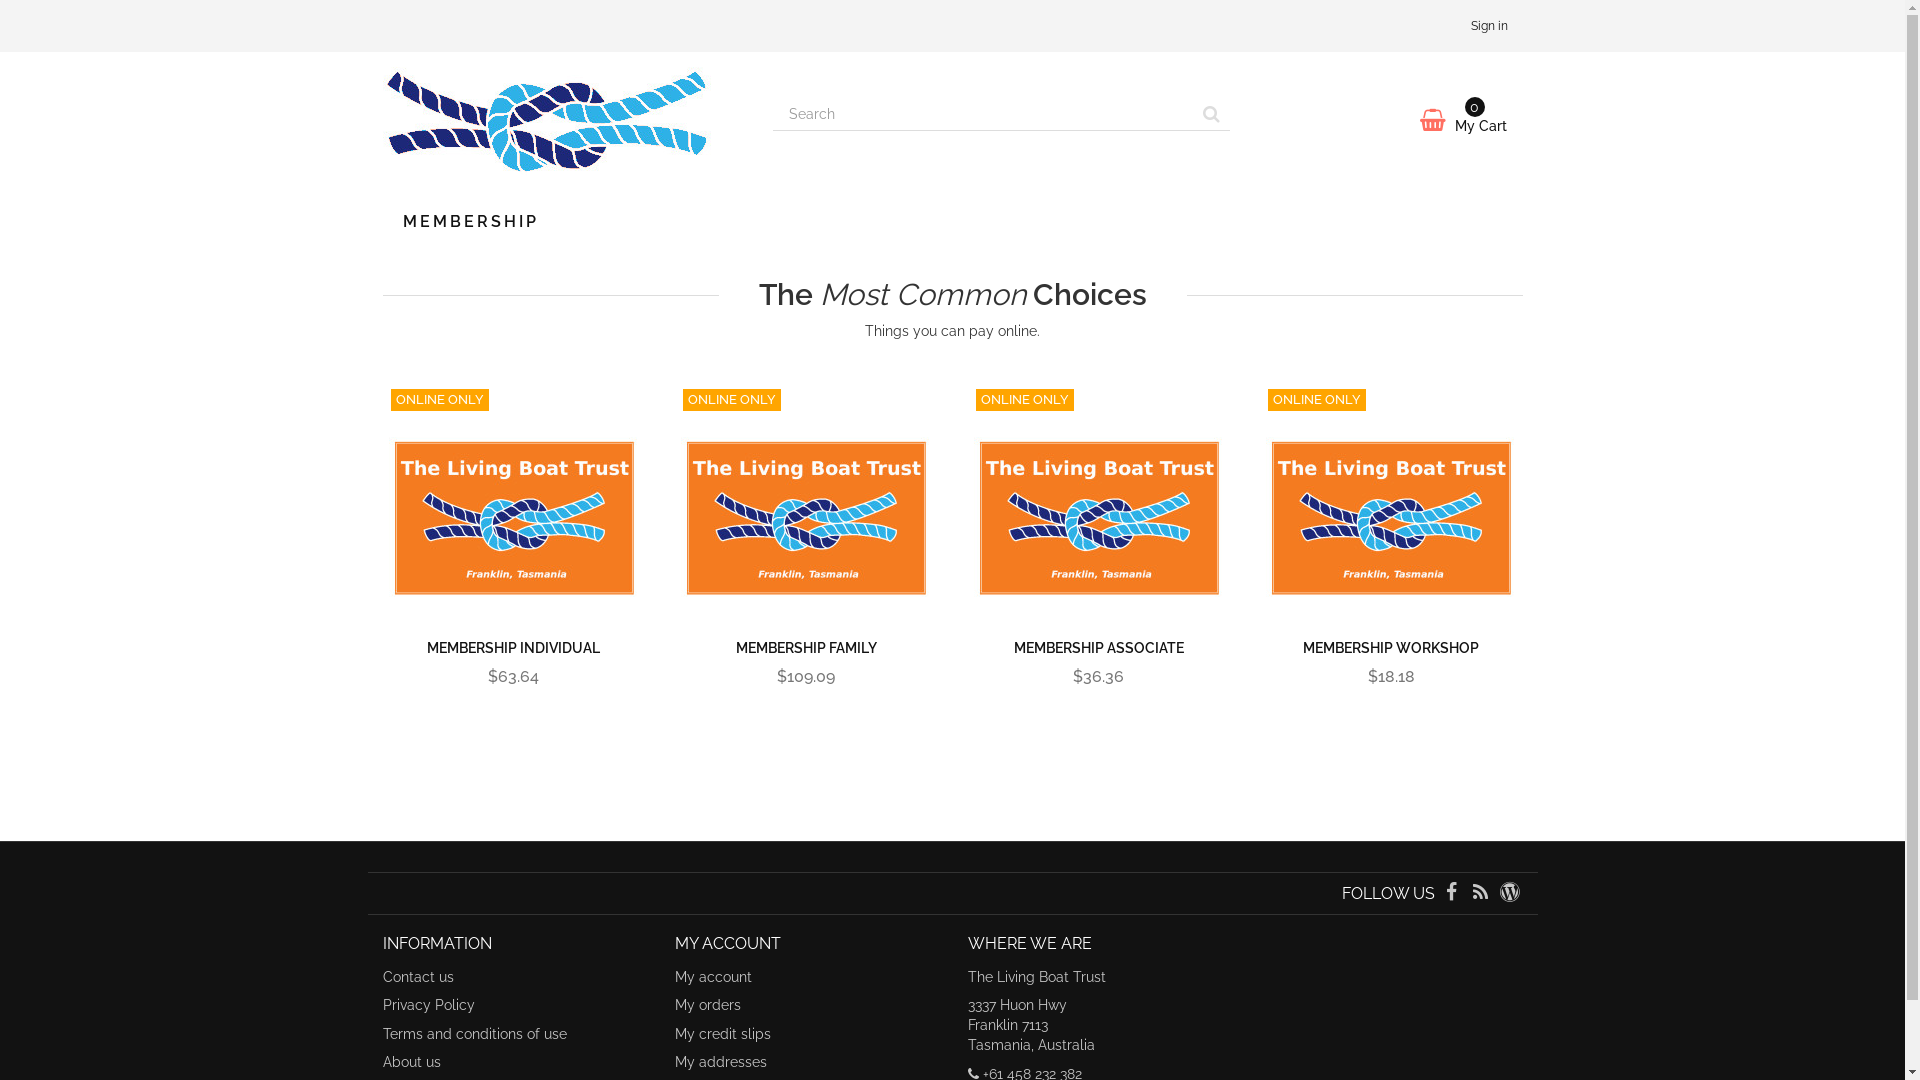  Describe the element at coordinates (1212, 114) in the screenshot. I see `Search` at that location.